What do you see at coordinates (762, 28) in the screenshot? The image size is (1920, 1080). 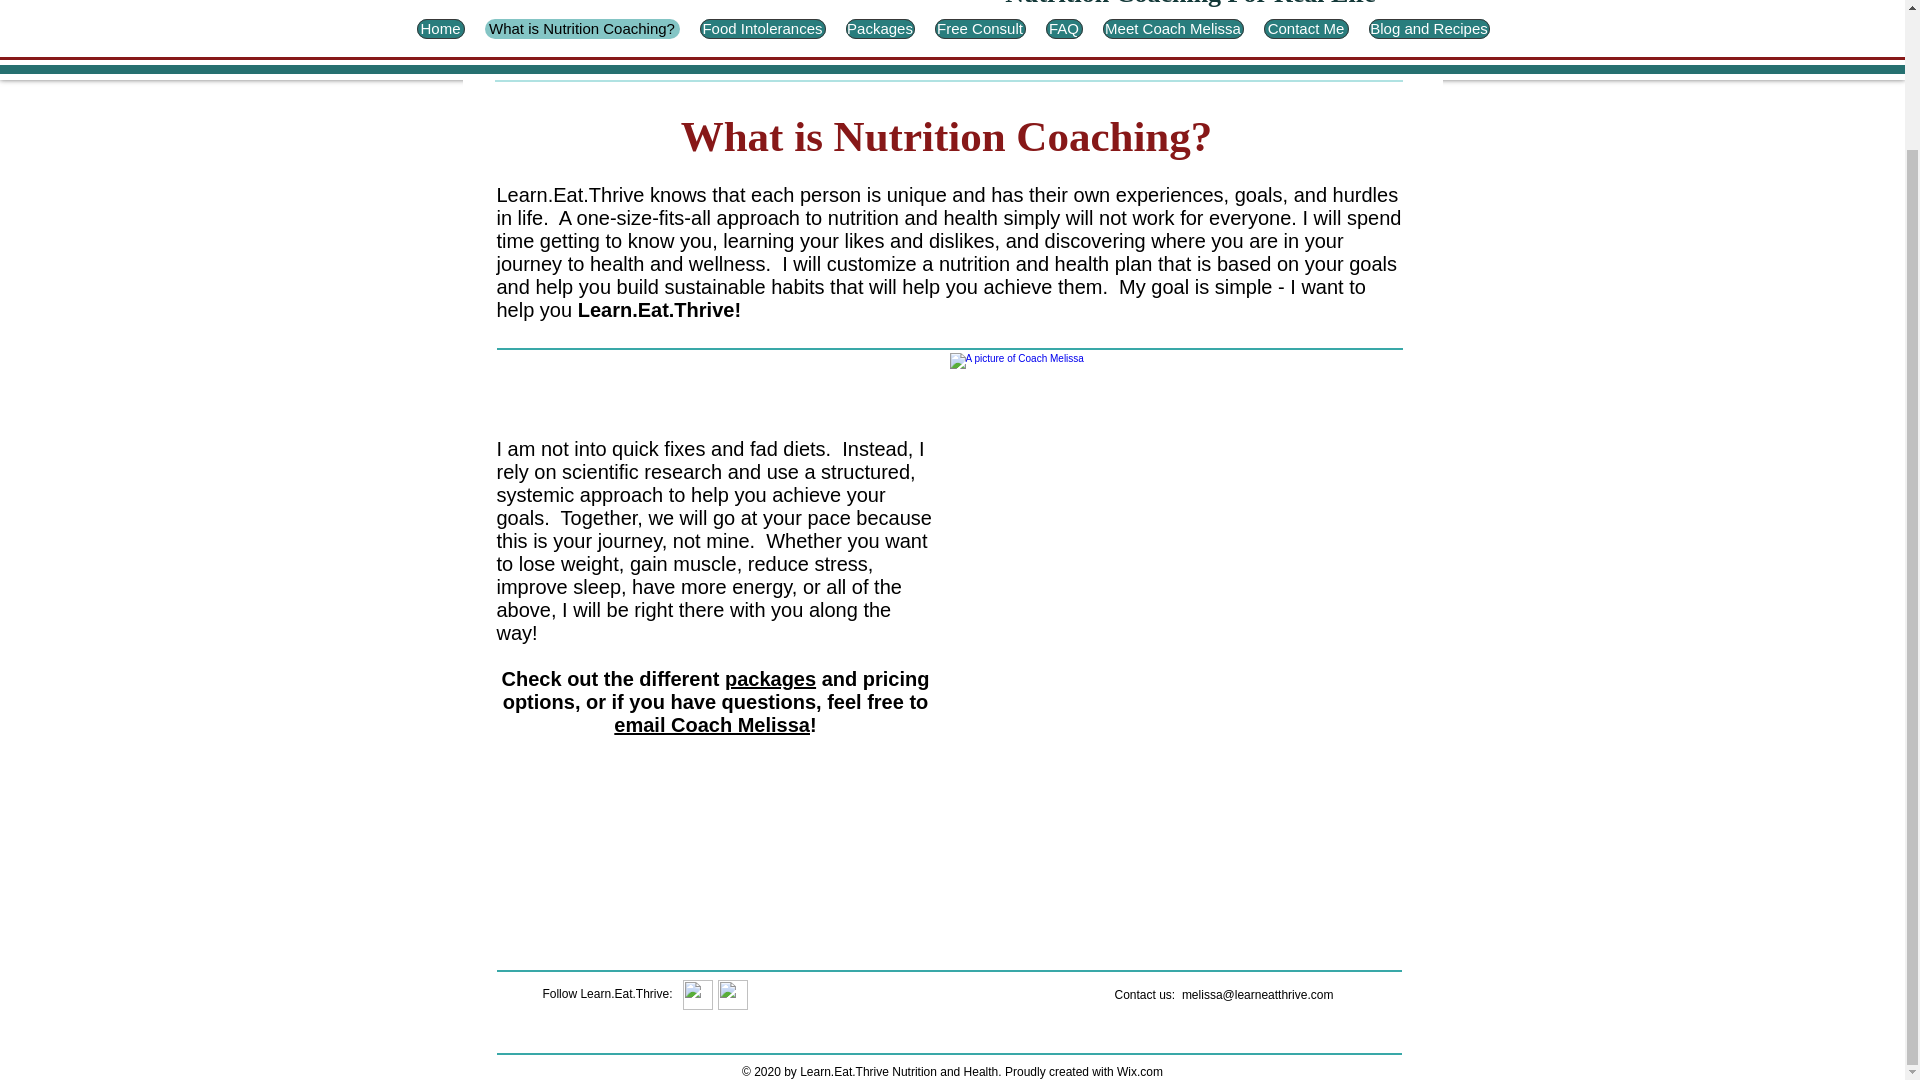 I see `Food Intolerances` at bounding box center [762, 28].